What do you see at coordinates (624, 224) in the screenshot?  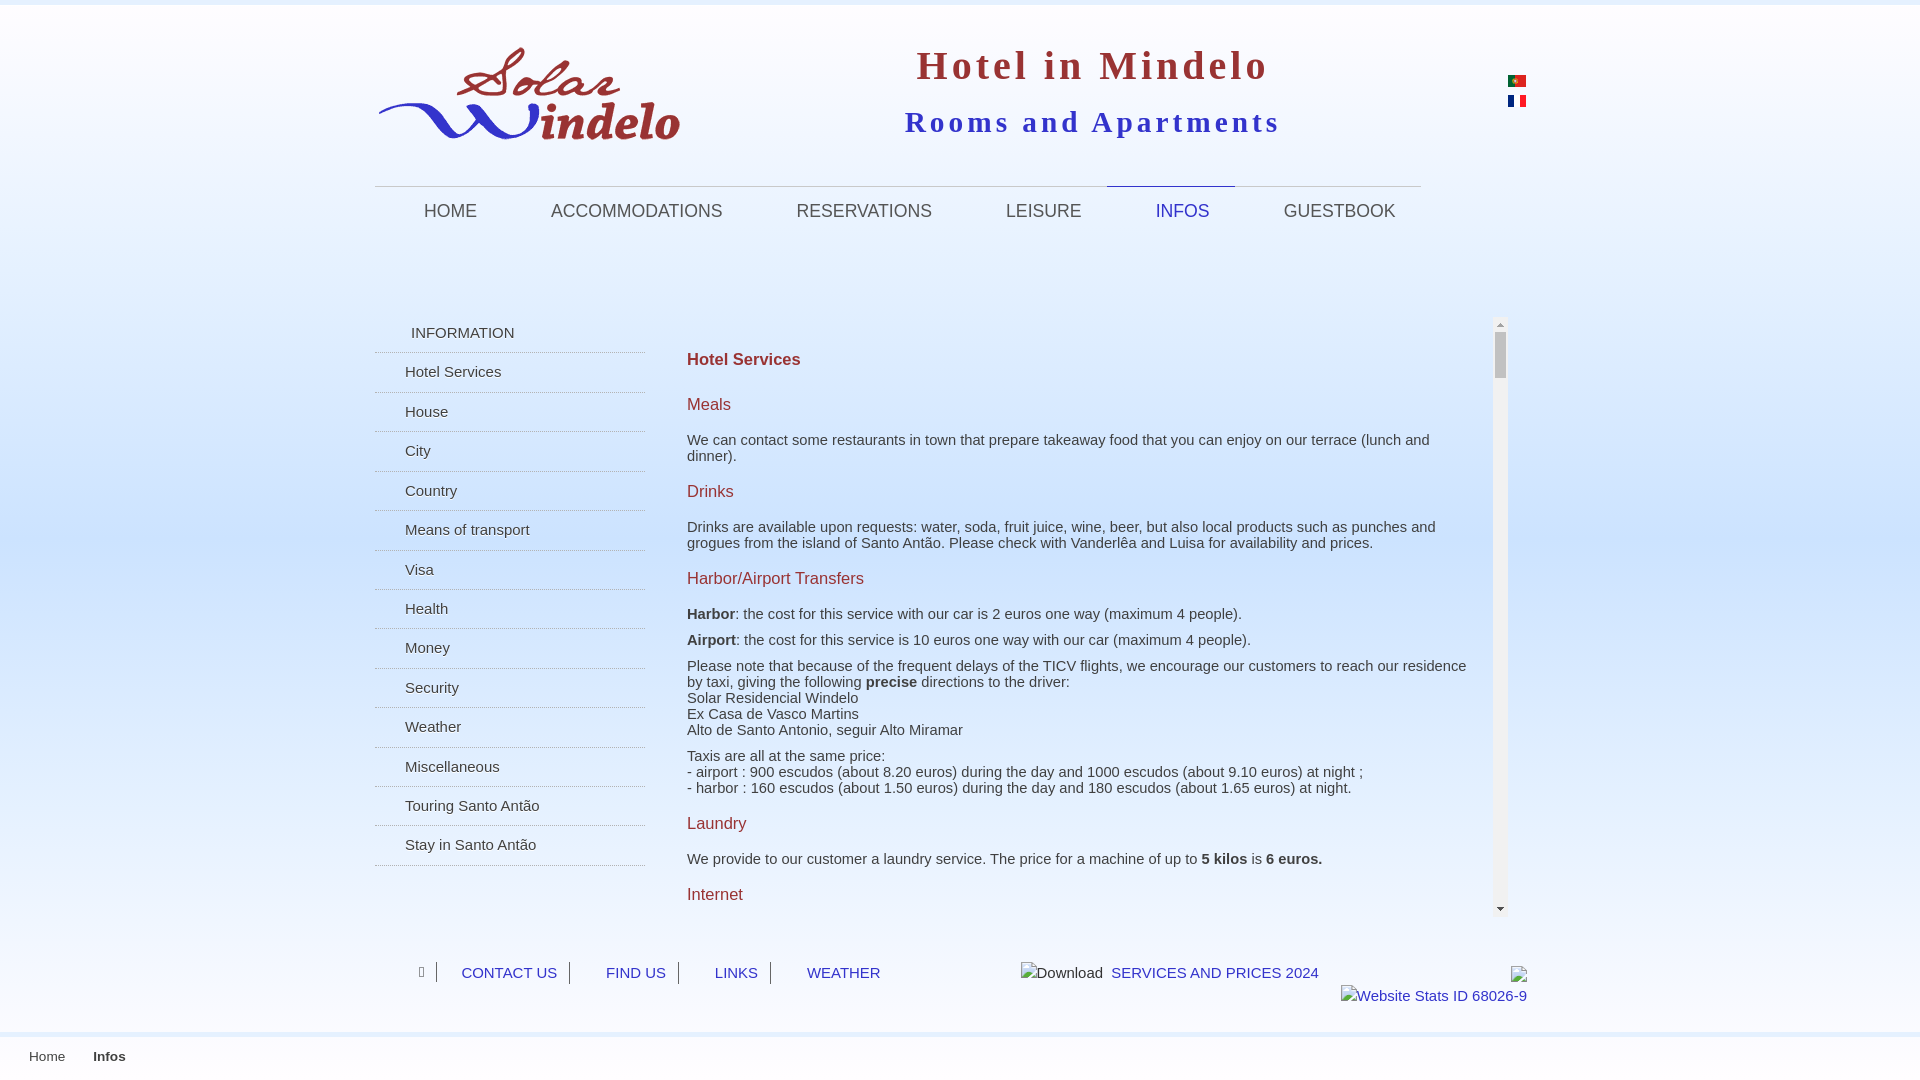 I see `ACCOMMODATIONS` at bounding box center [624, 224].